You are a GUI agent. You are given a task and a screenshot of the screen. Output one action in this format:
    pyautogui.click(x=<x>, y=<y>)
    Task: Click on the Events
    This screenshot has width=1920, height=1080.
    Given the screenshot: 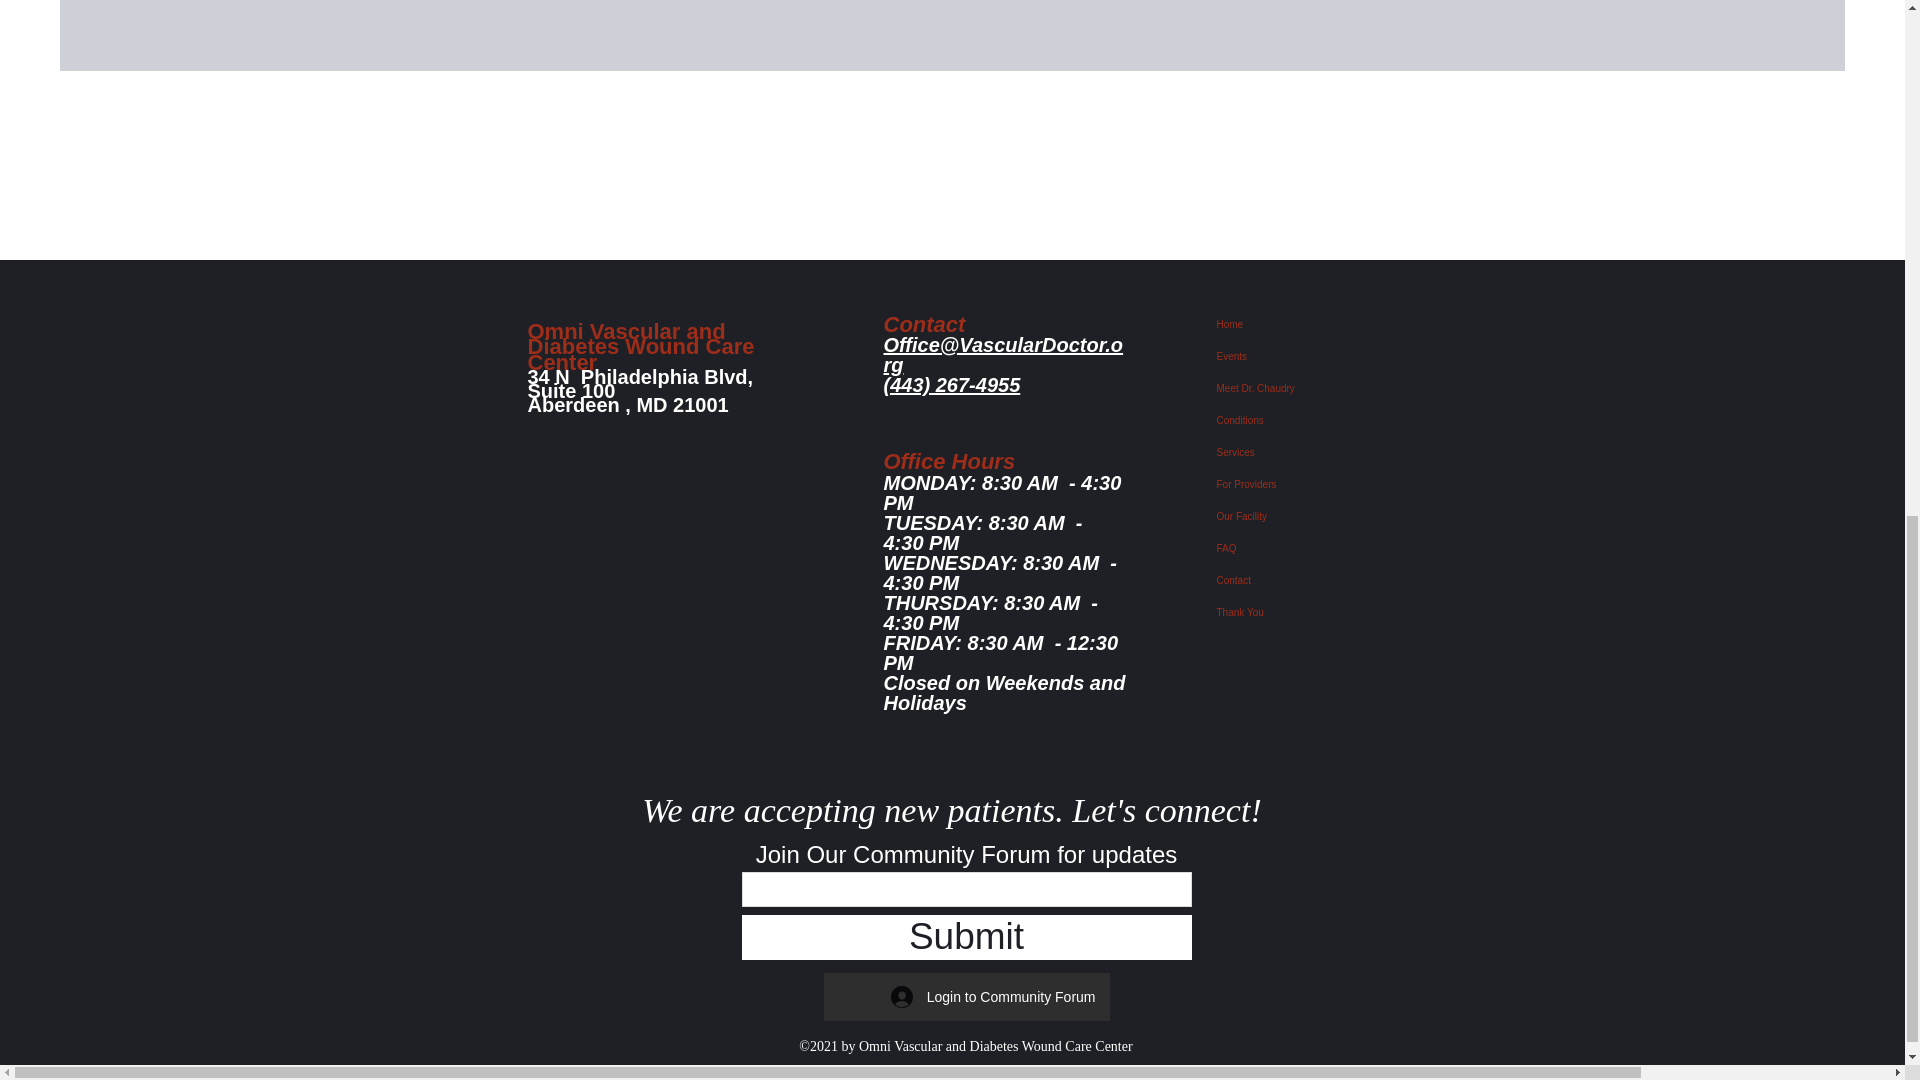 What is the action you would take?
    pyautogui.click(x=1304, y=356)
    